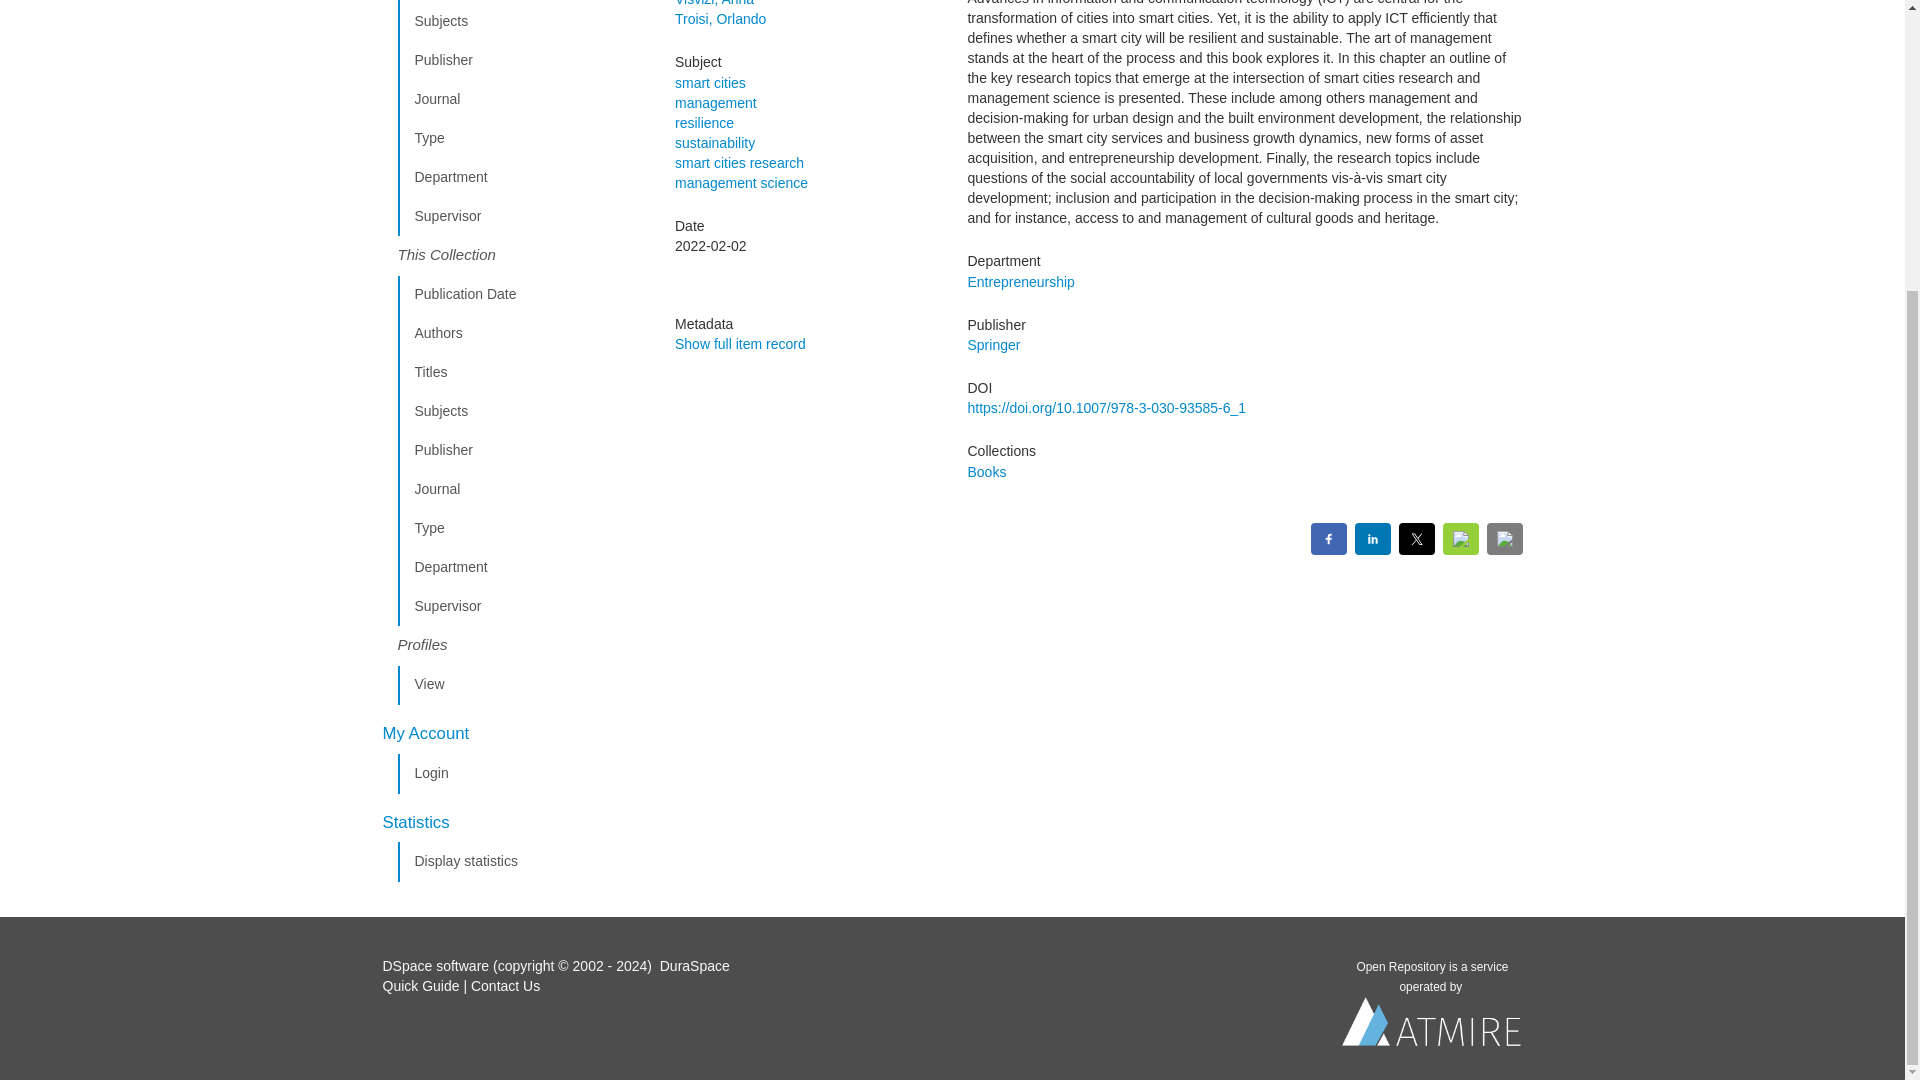 This screenshot has height=1080, width=1920. I want to click on Supervisor, so click(521, 216).